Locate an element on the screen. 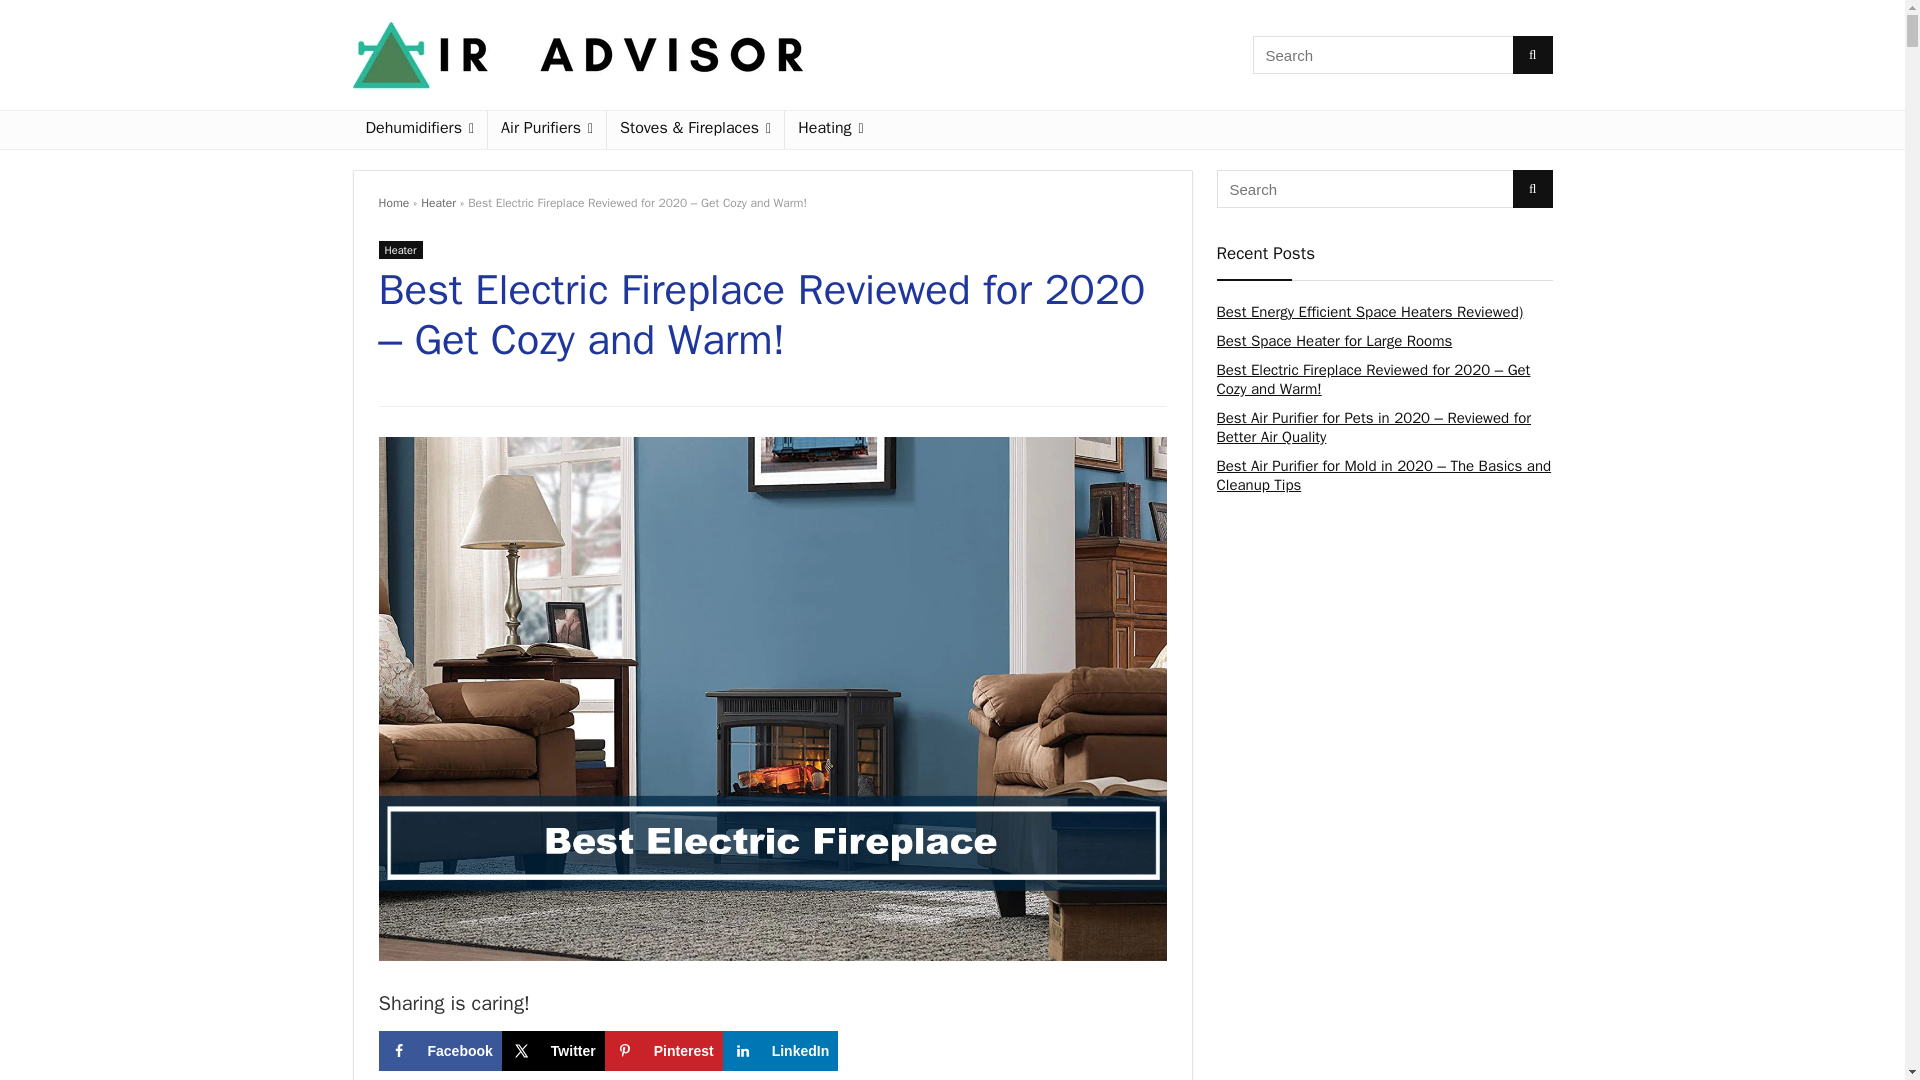  Heating is located at coordinates (830, 130).